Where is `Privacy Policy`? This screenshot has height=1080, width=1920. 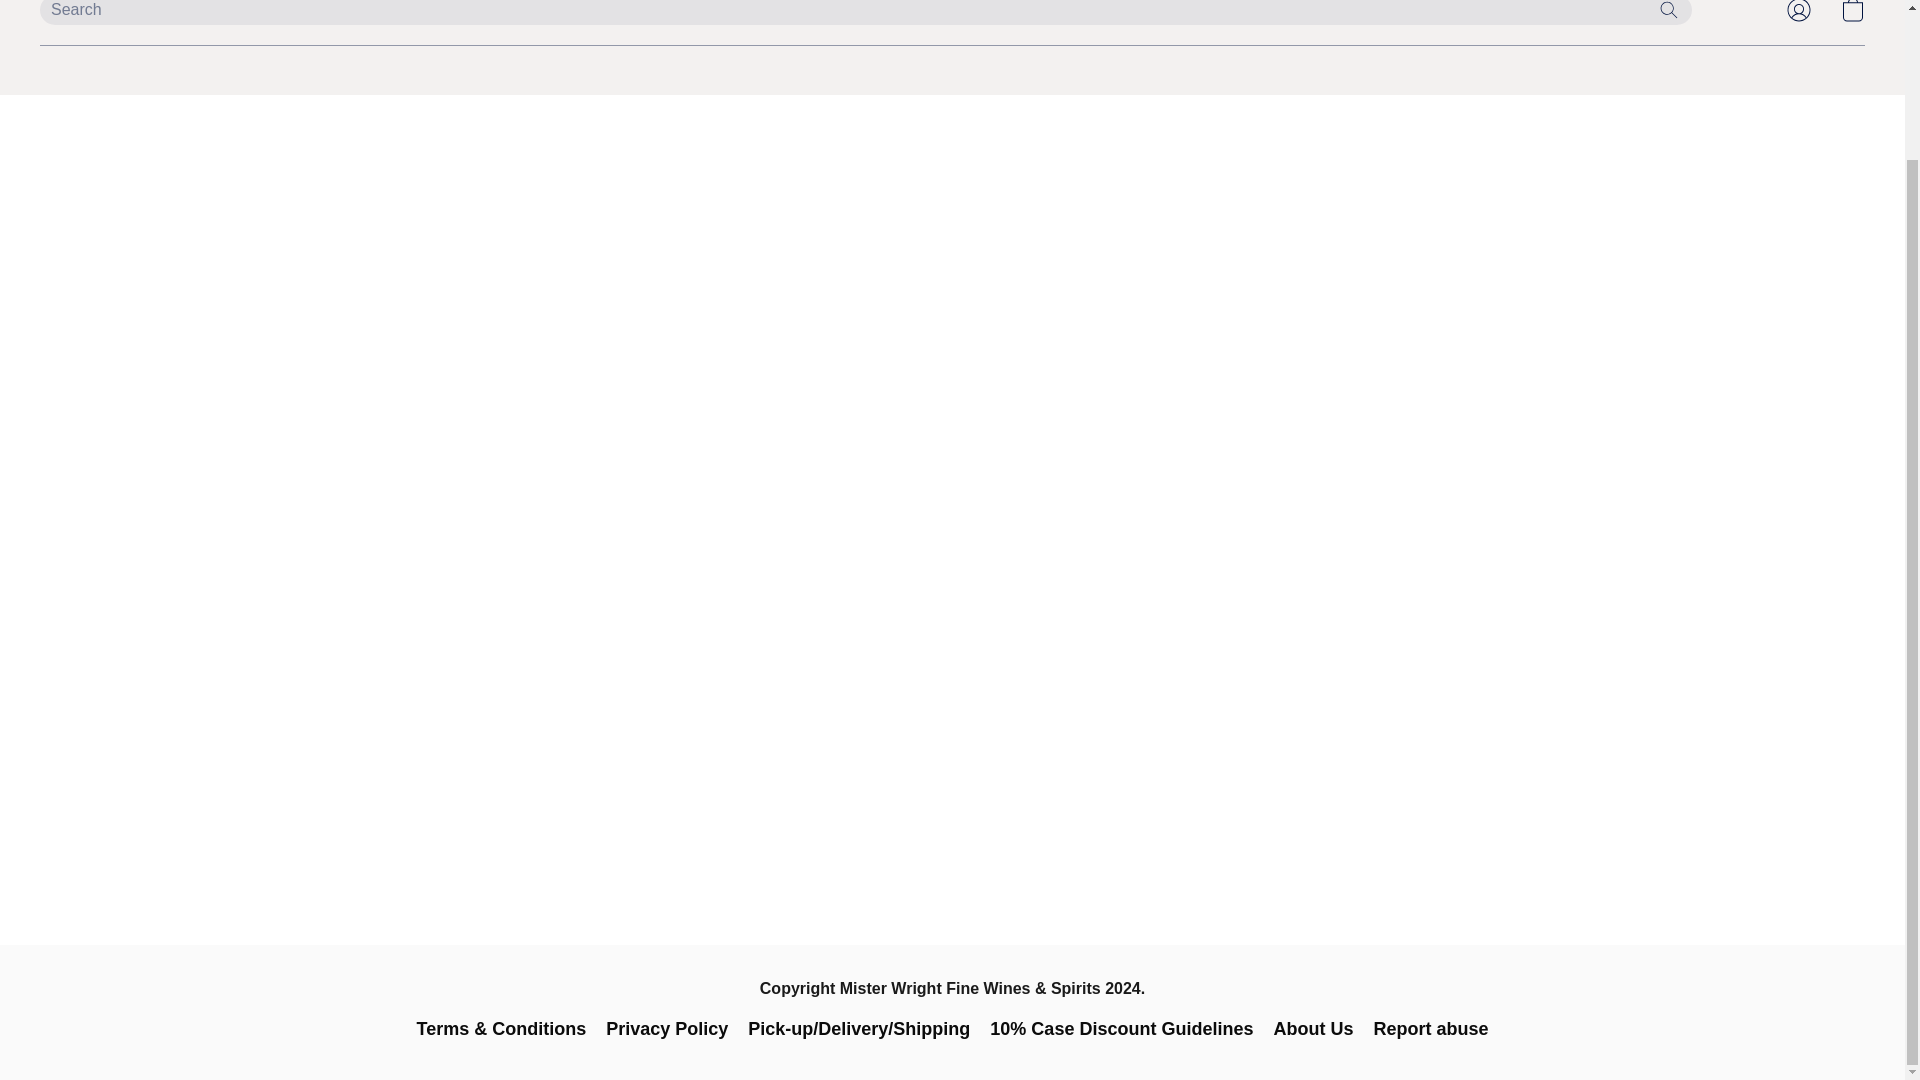 Privacy Policy is located at coordinates (666, 1029).